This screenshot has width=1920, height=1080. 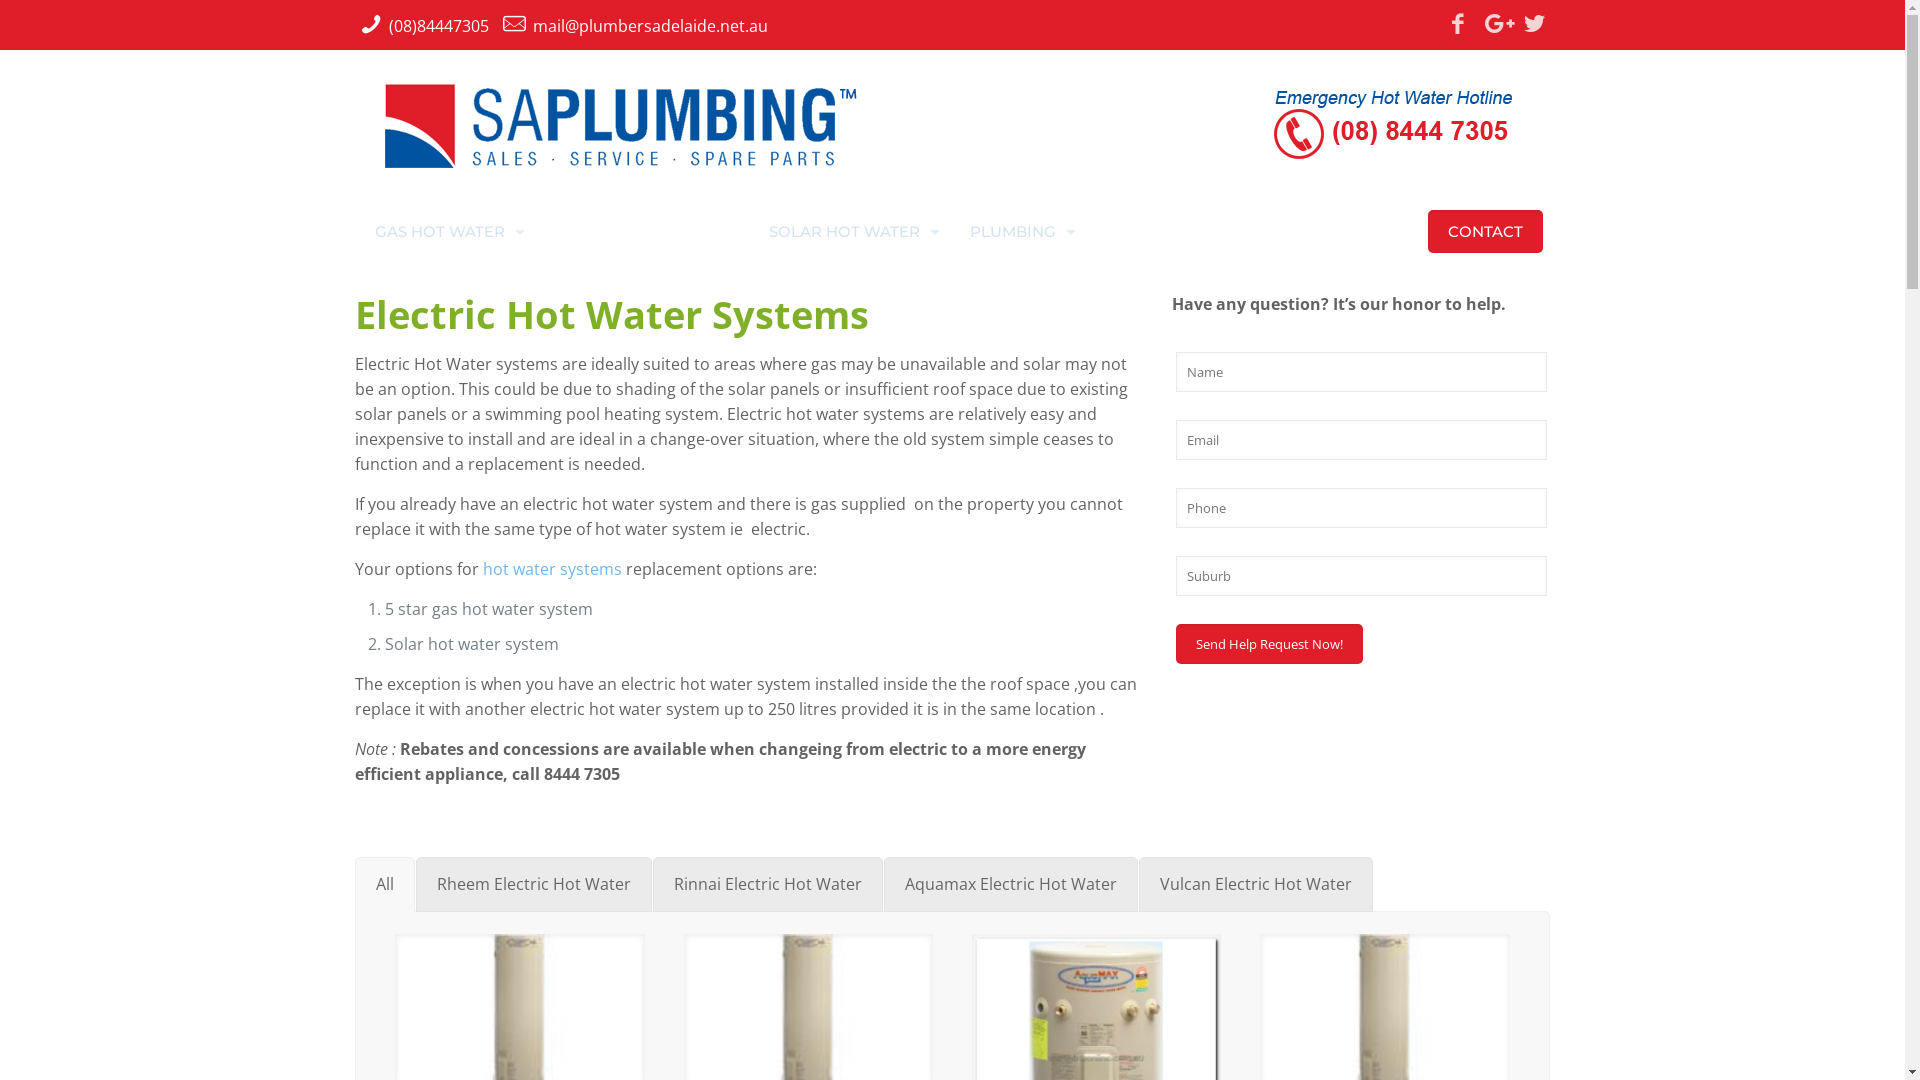 I want to click on Rinnai Electric Hot Water, so click(x=768, y=884).